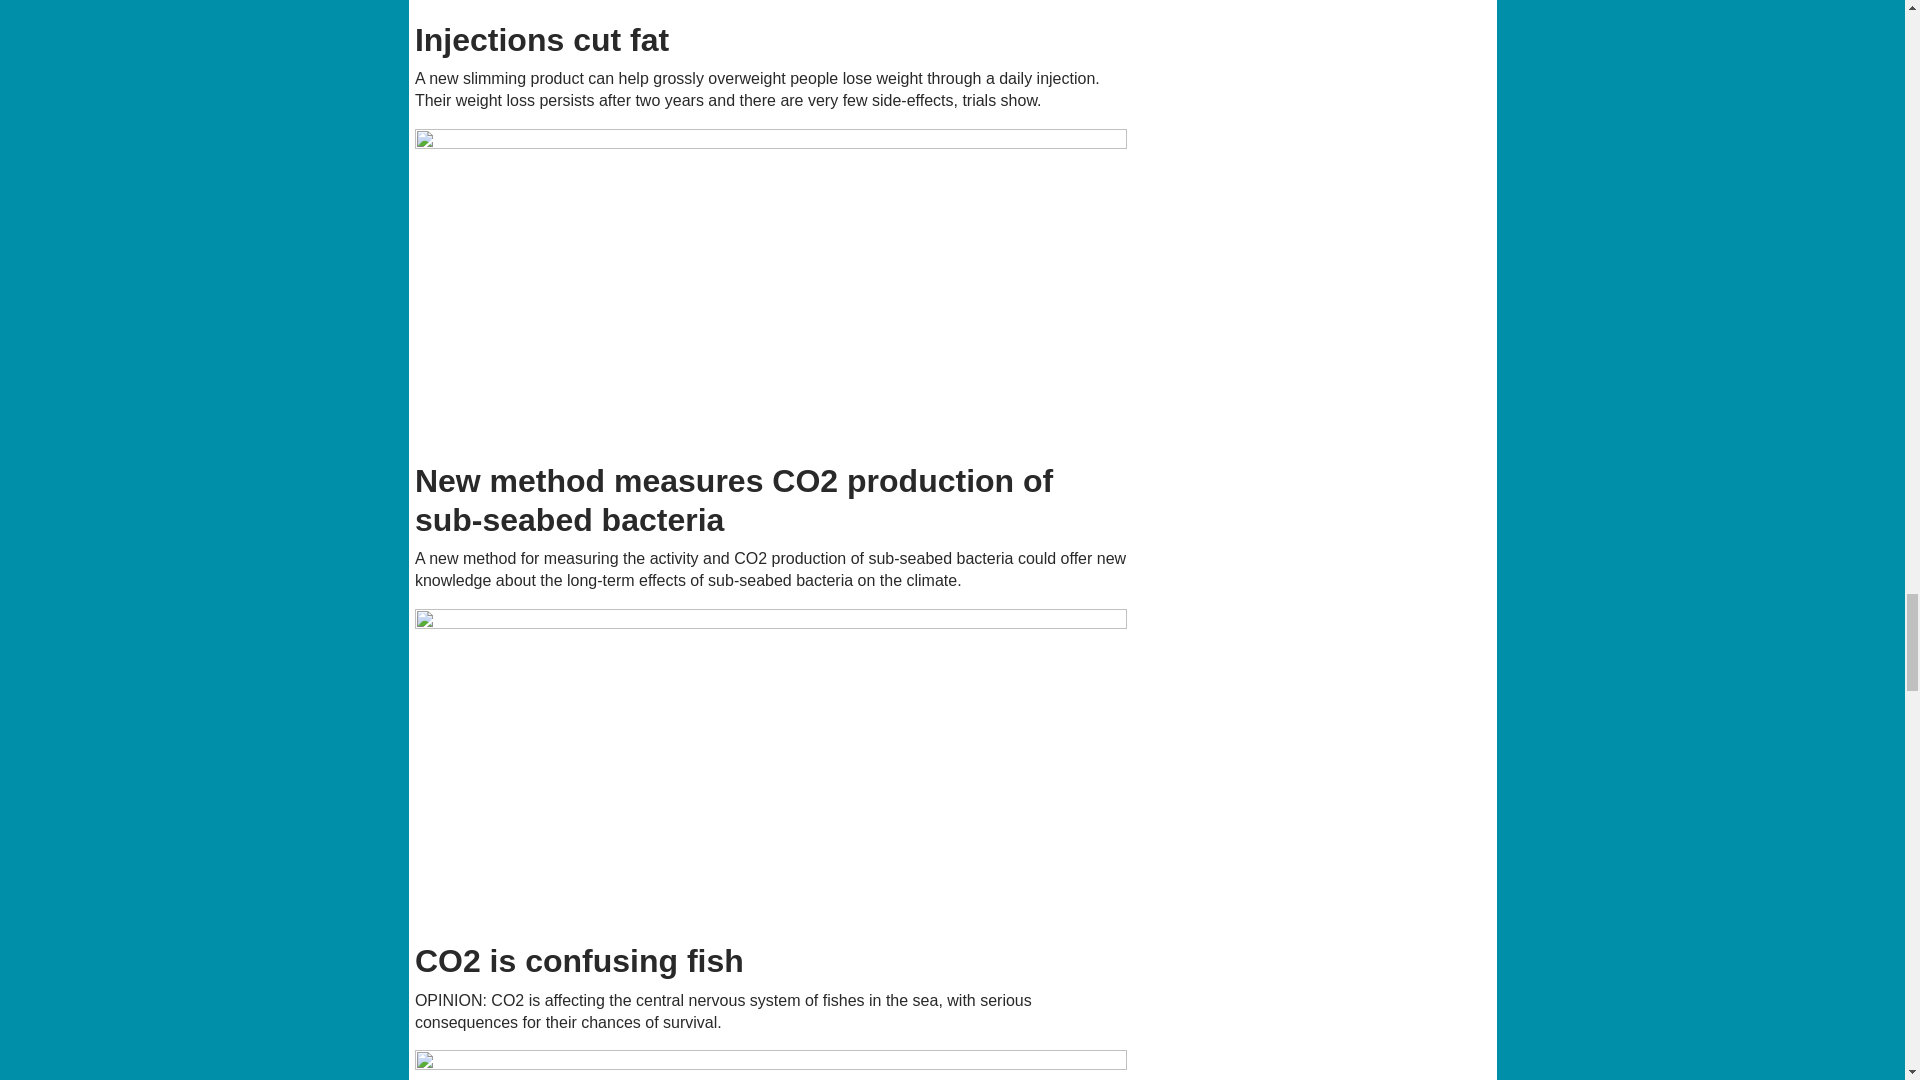 The width and height of the screenshot is (1920, 1080). Describe the element at coordinates (771, 289) in the screenshot. I see `New method measures CO2 production of sub-seabed bacteria` at that location.